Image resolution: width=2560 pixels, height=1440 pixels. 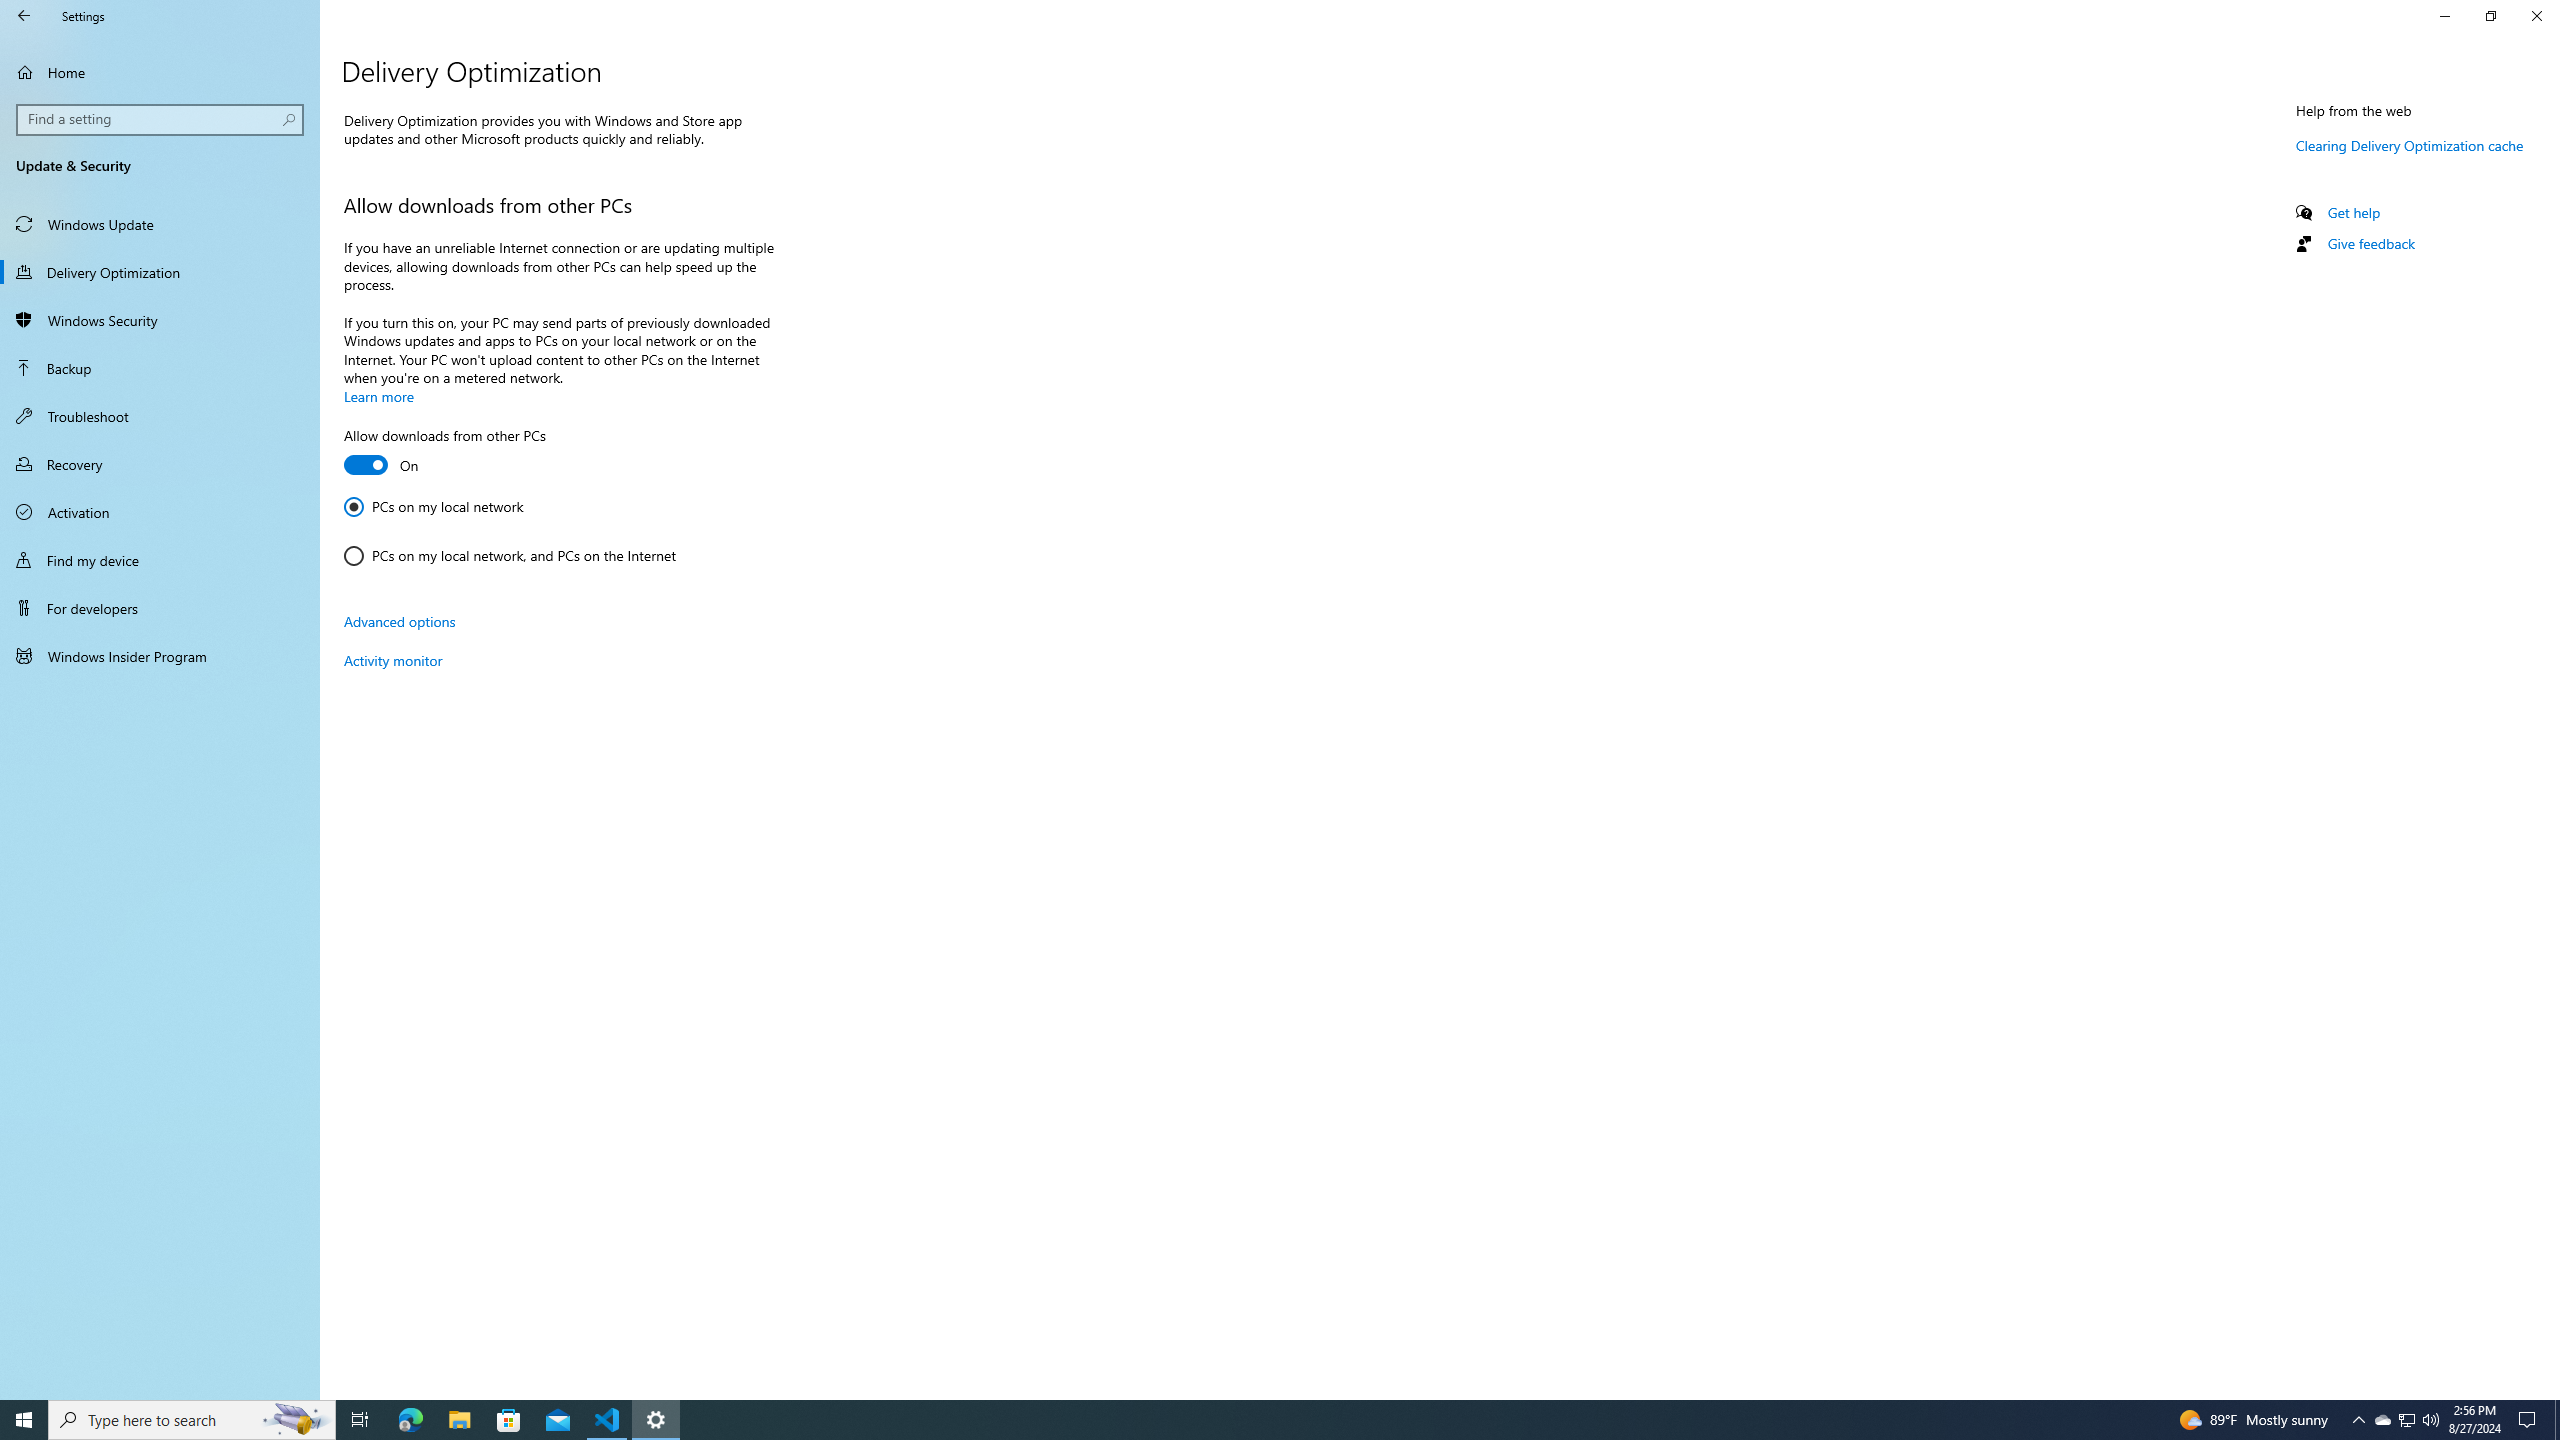 What do you see at coordinates (160, 416) in the screenshot?
I see `Troubleshoot` at bounding box center [160, 416].